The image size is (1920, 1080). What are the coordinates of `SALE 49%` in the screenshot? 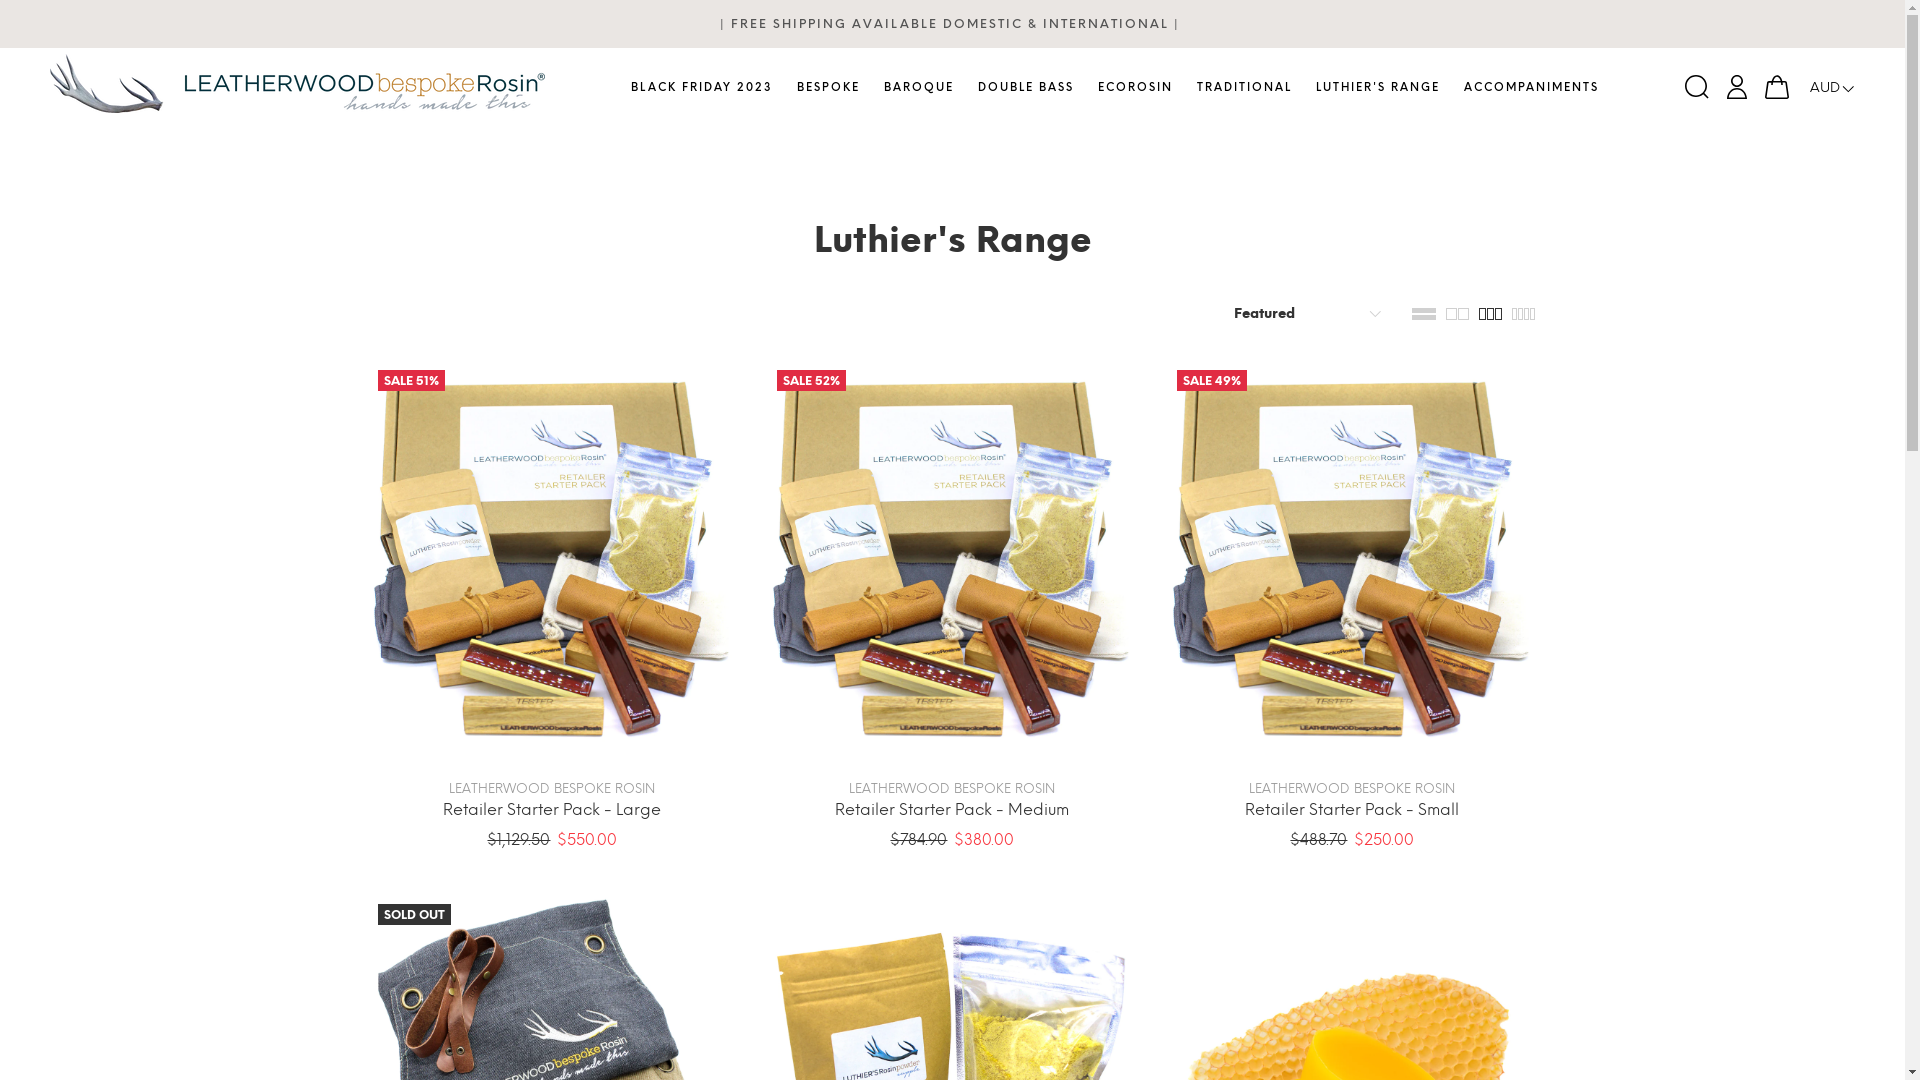 It's located at (1352, 558).